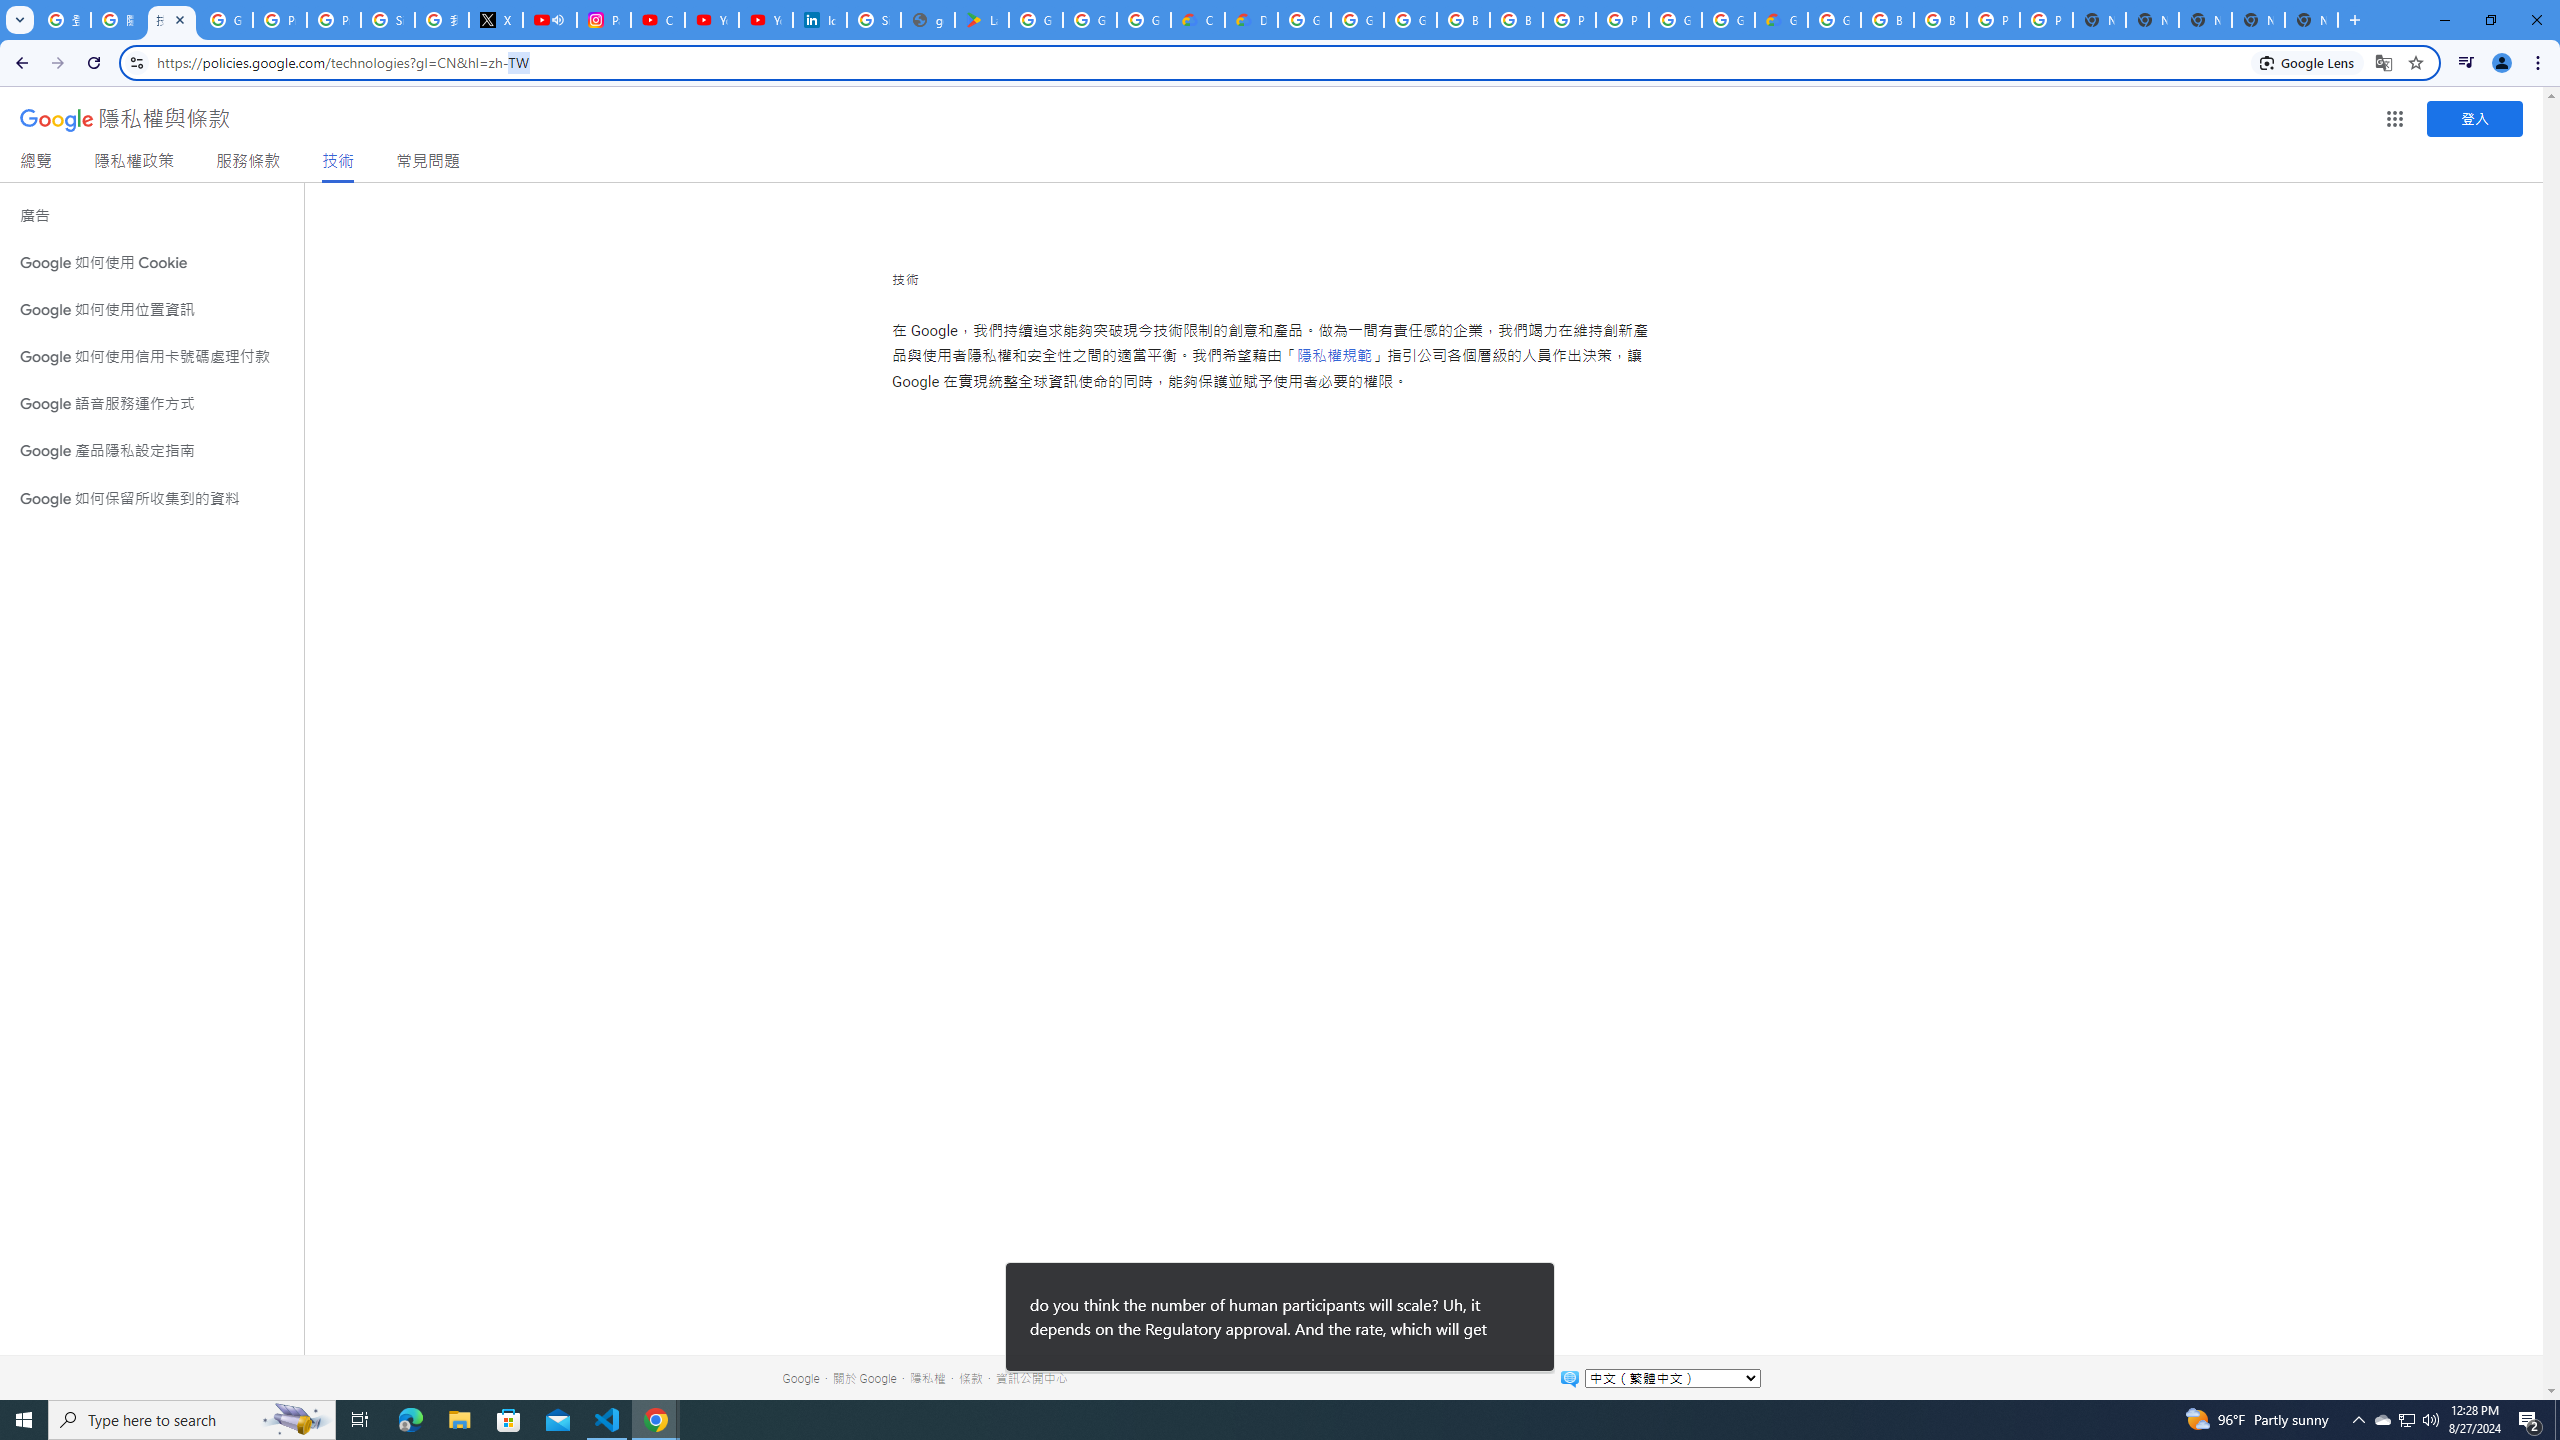 This screenshot has height=1440, width=2560. I want to click on Google, so click(800, 1378).